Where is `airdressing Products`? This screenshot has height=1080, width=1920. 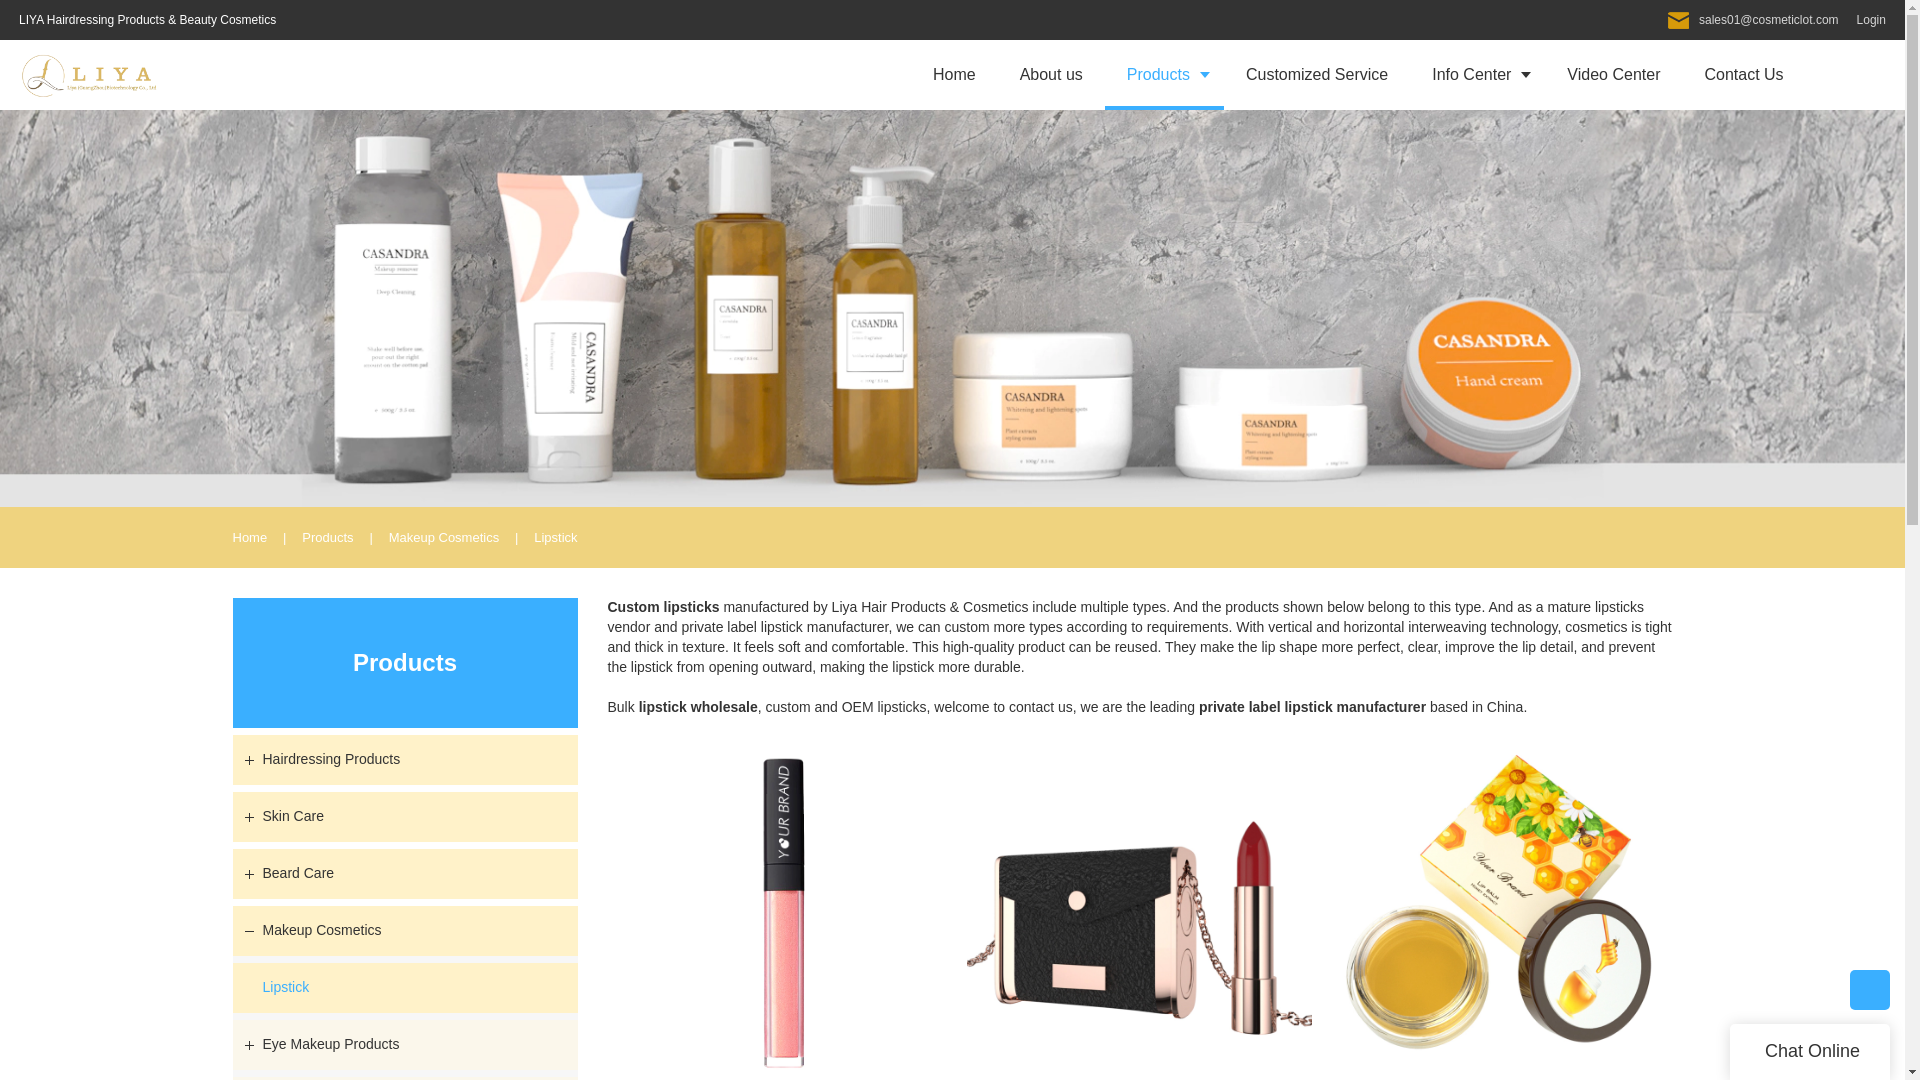
airdressing Products is located at coordinates (110, 20).